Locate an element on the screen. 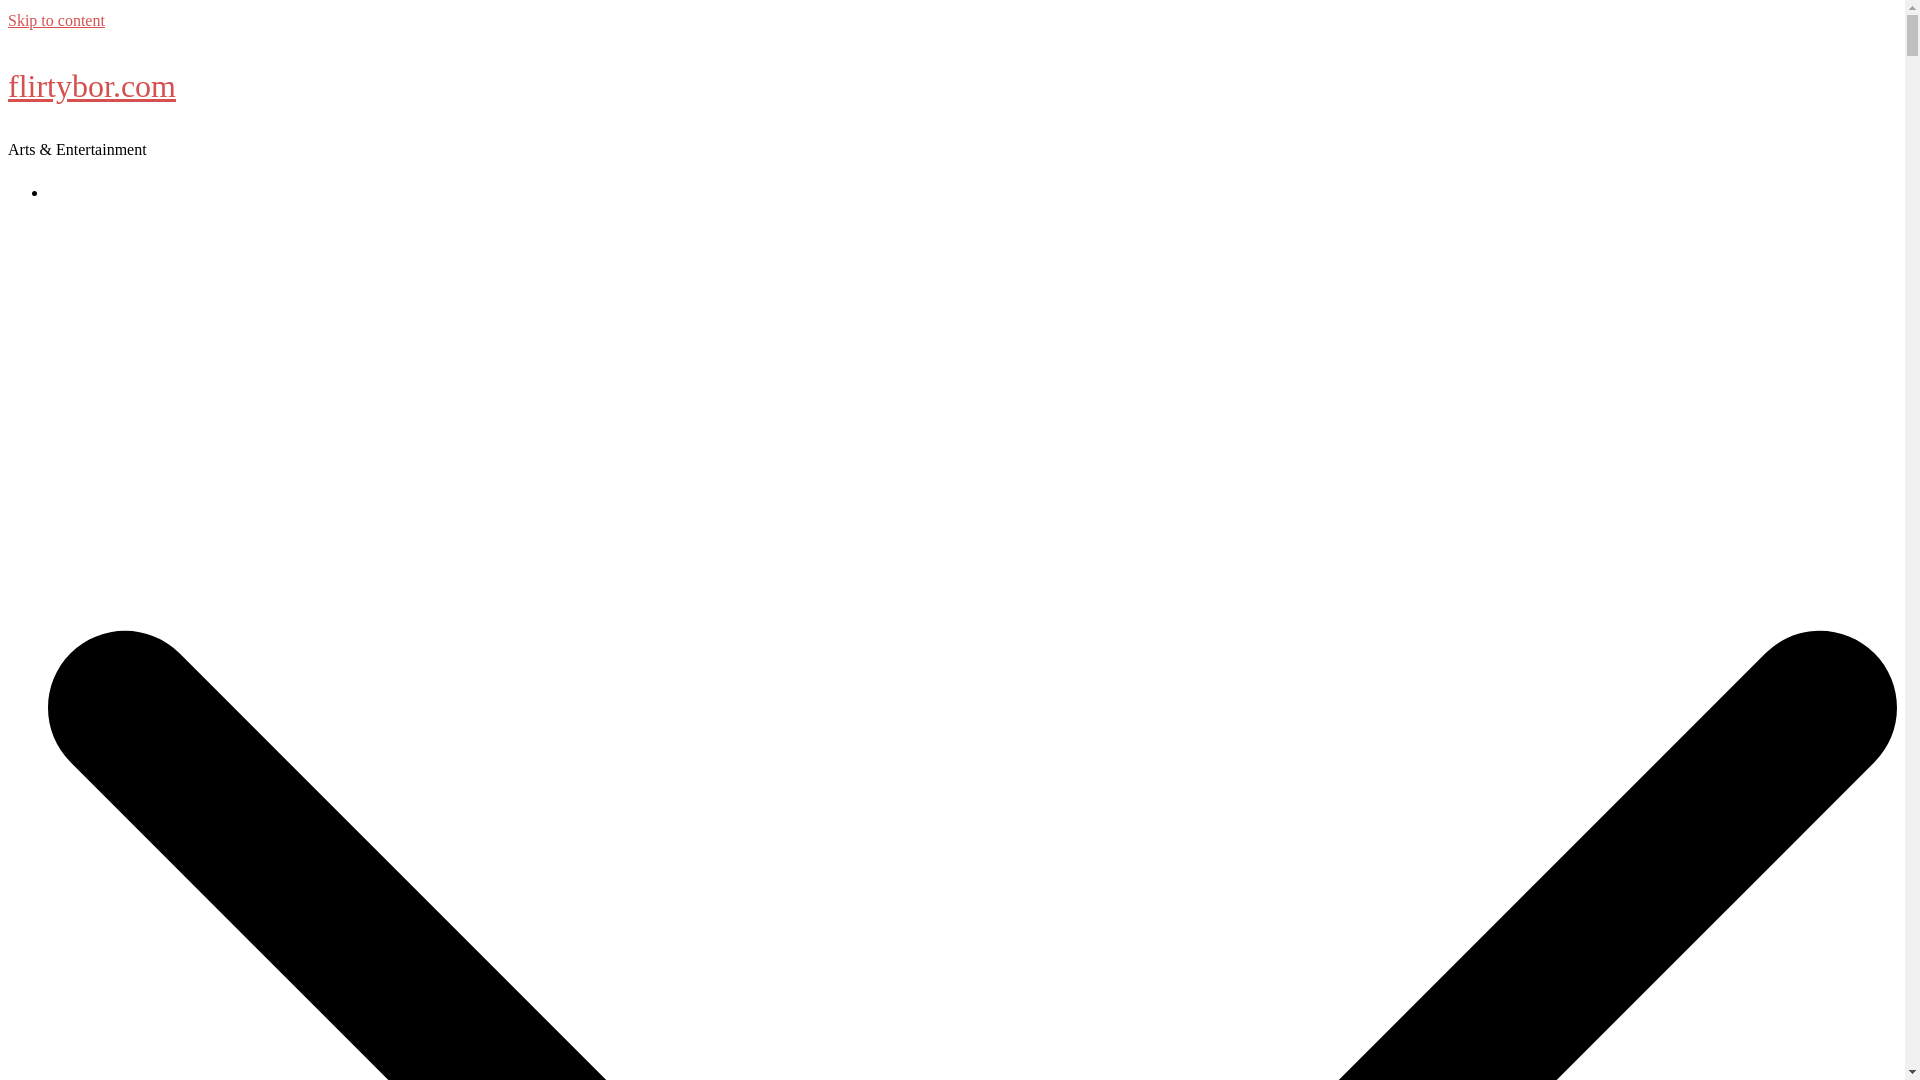 The width and height of the screenshot is (1920, 1080). Company is located at coordinates (78, 192).